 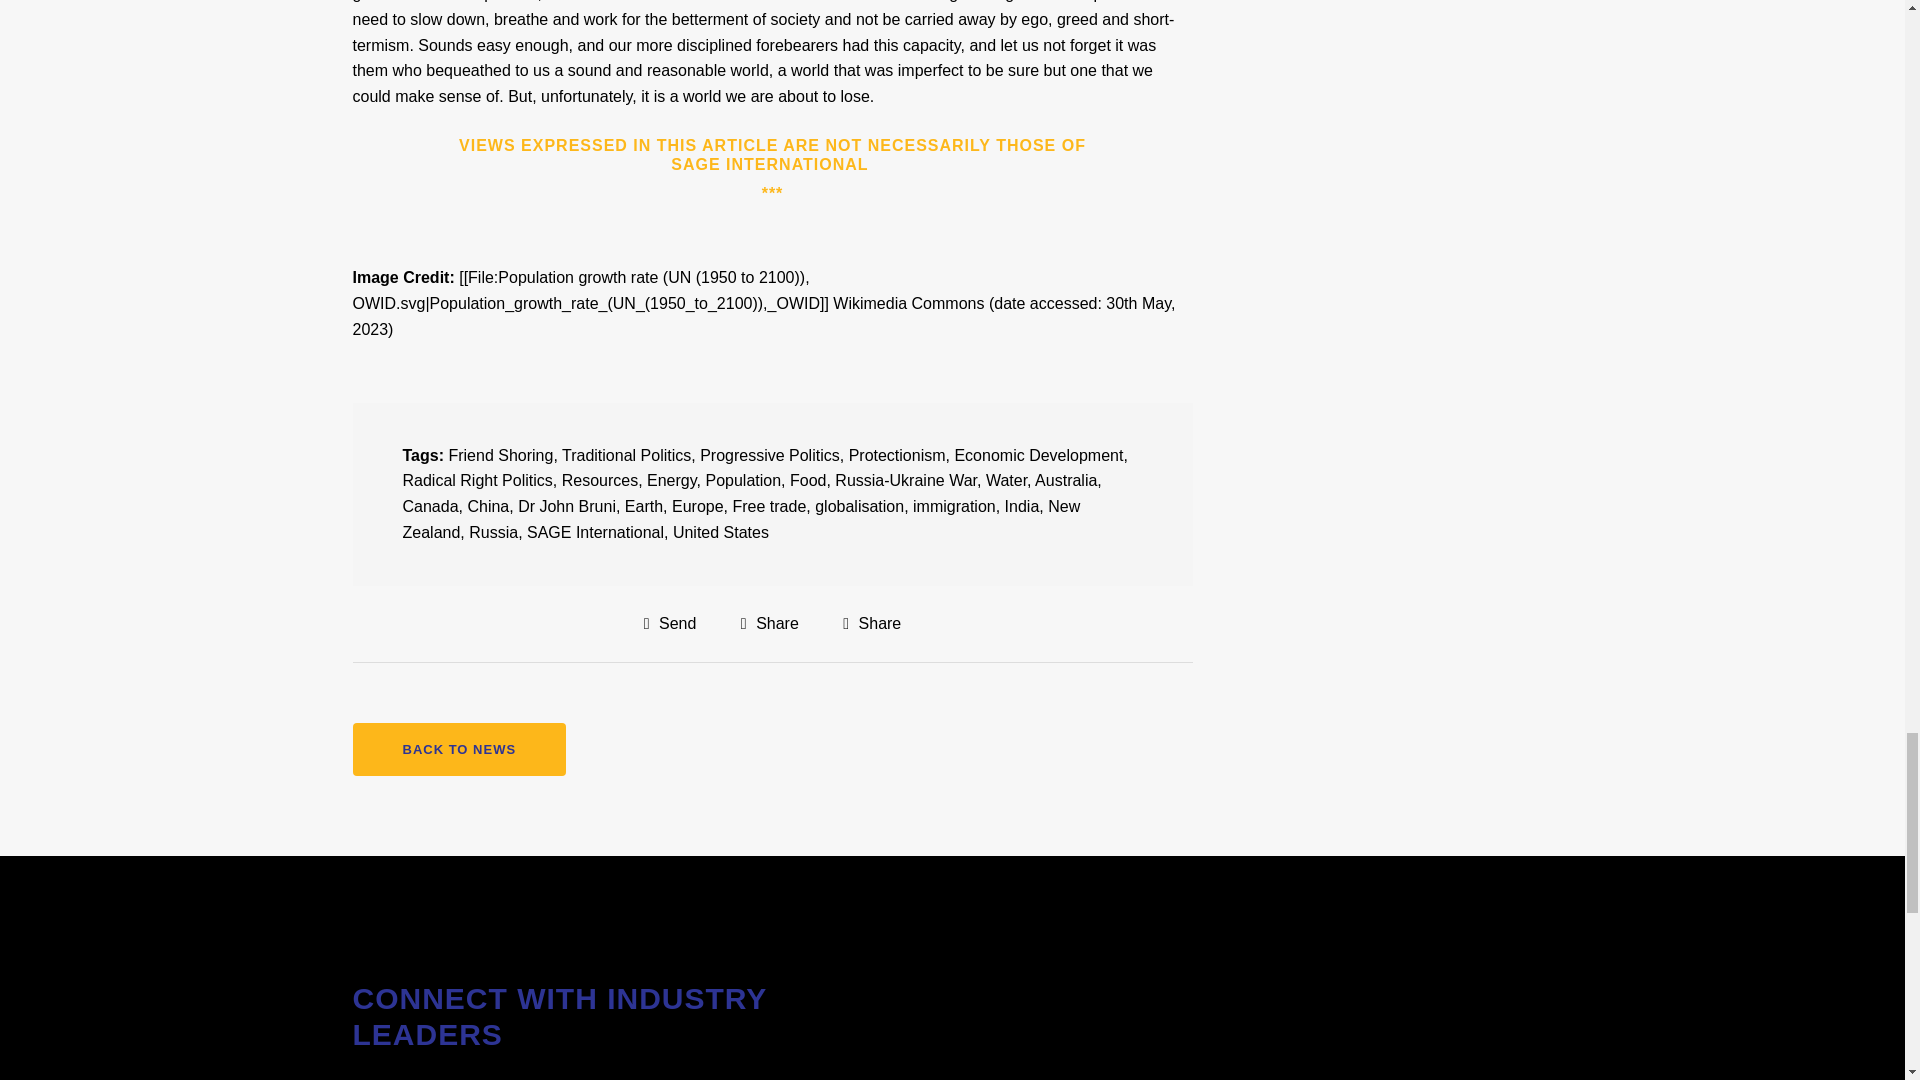 What do you see at coordinates (906, 480) in the screenshot?
I see `Russia-Ukraine War` at bounding box center [906, 480].